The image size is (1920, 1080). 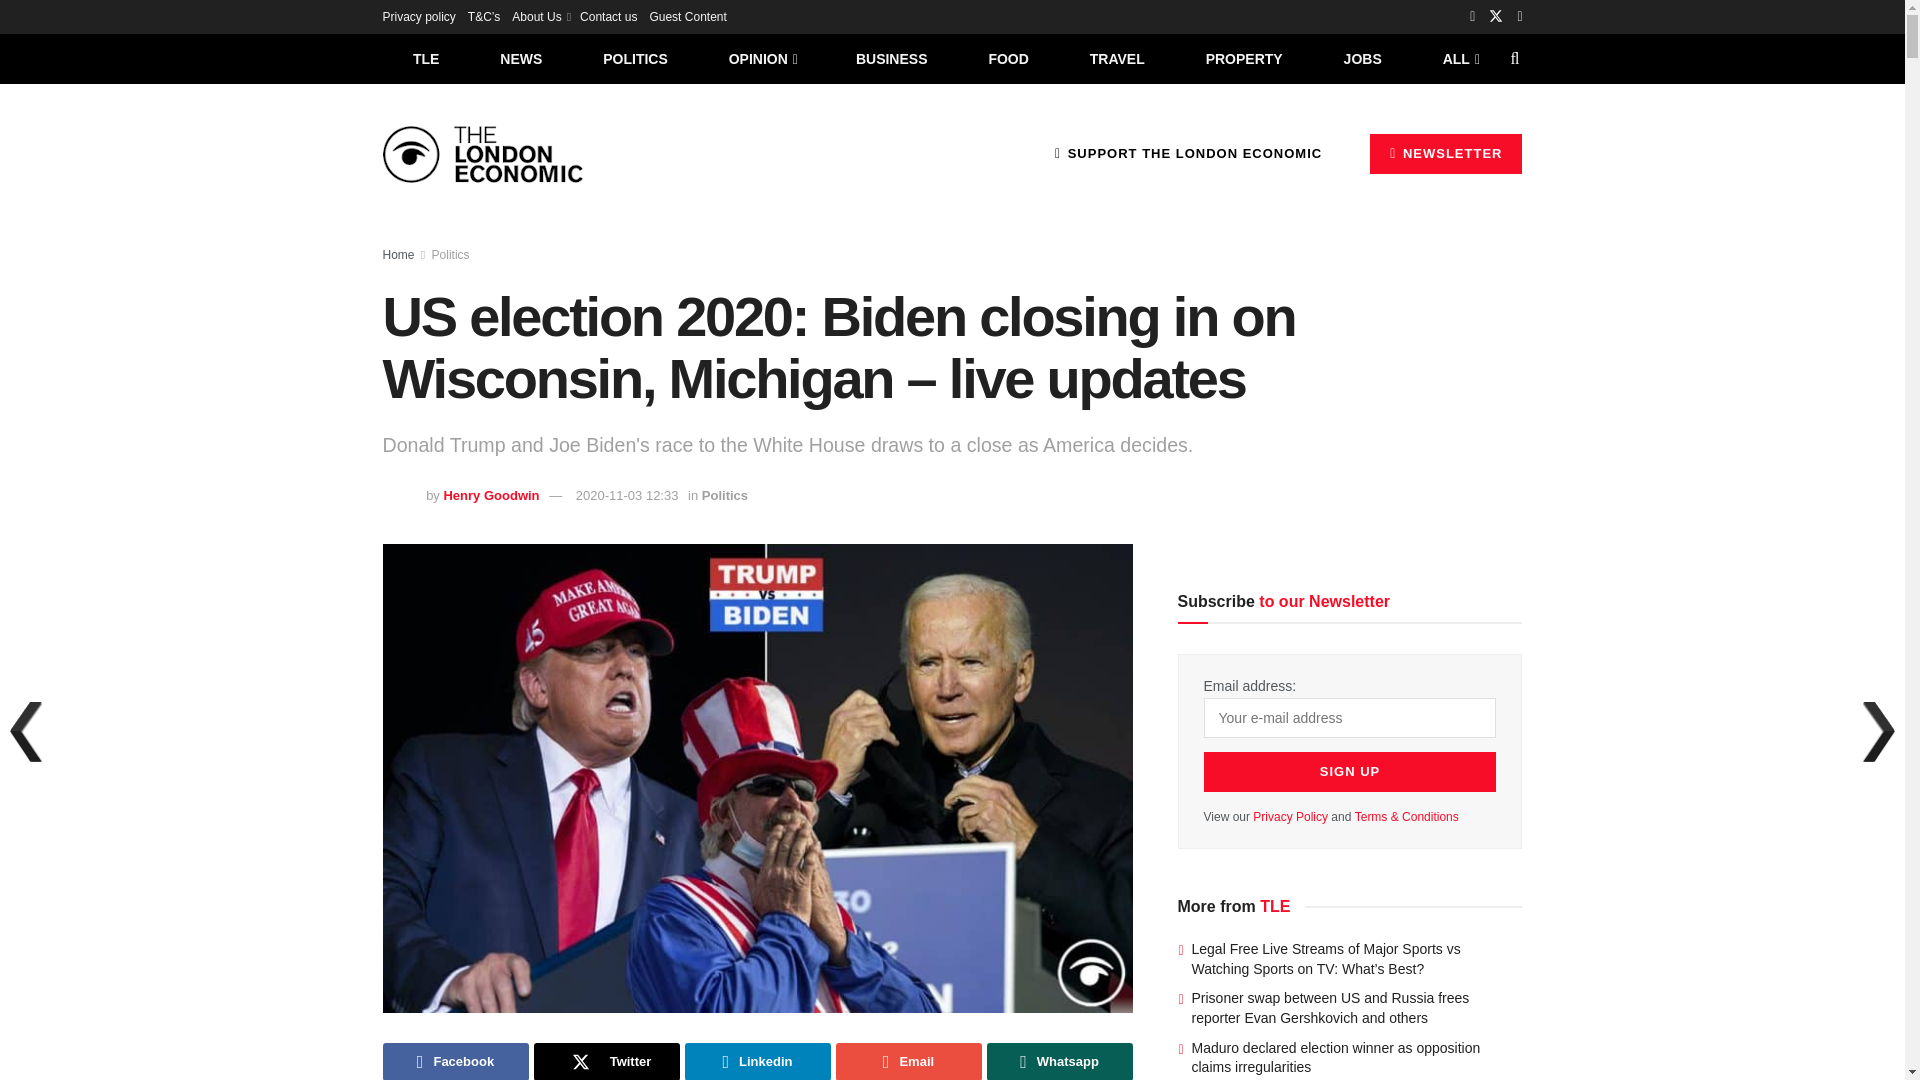 What do you see at coordinates (521, 58) in the screenshot?
I see `NEWS` at bounding box center [521, 58].